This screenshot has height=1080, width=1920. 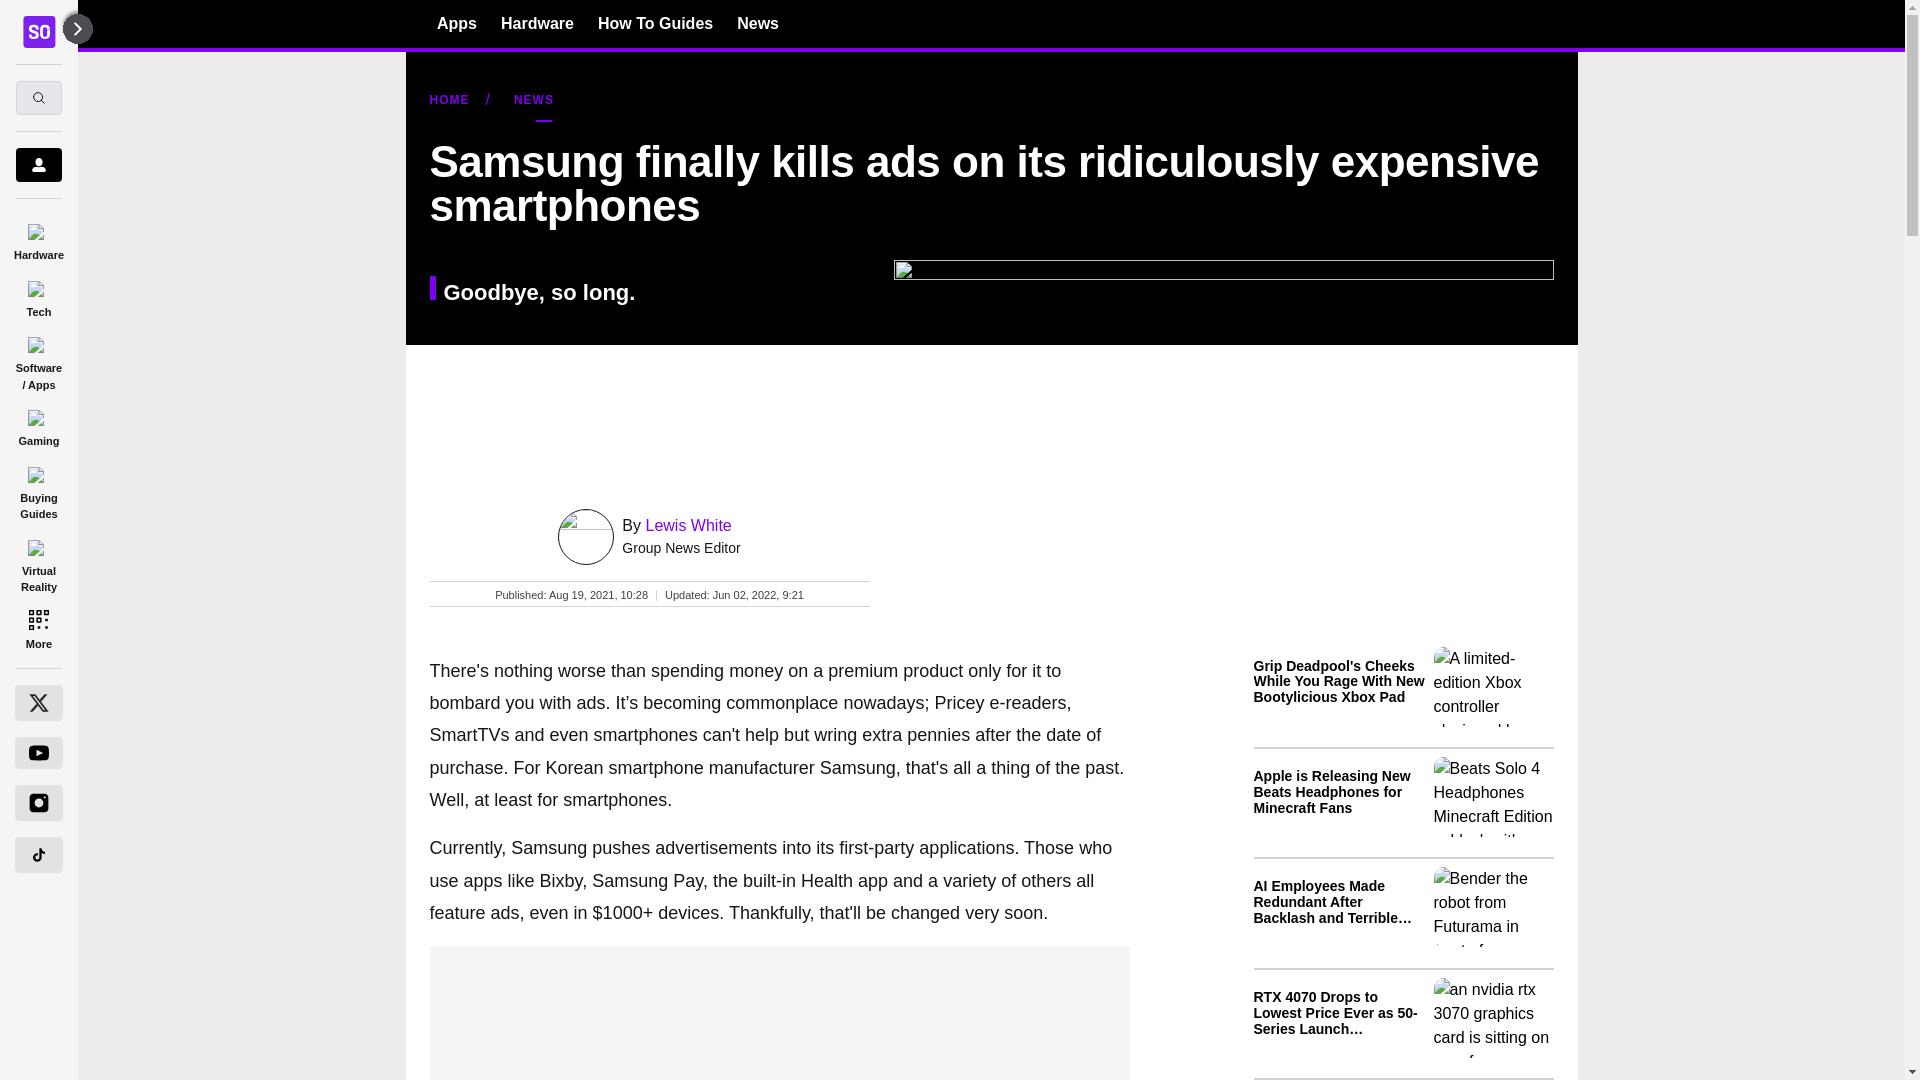 I want to click on Hardware, so click(x=538, y=23).